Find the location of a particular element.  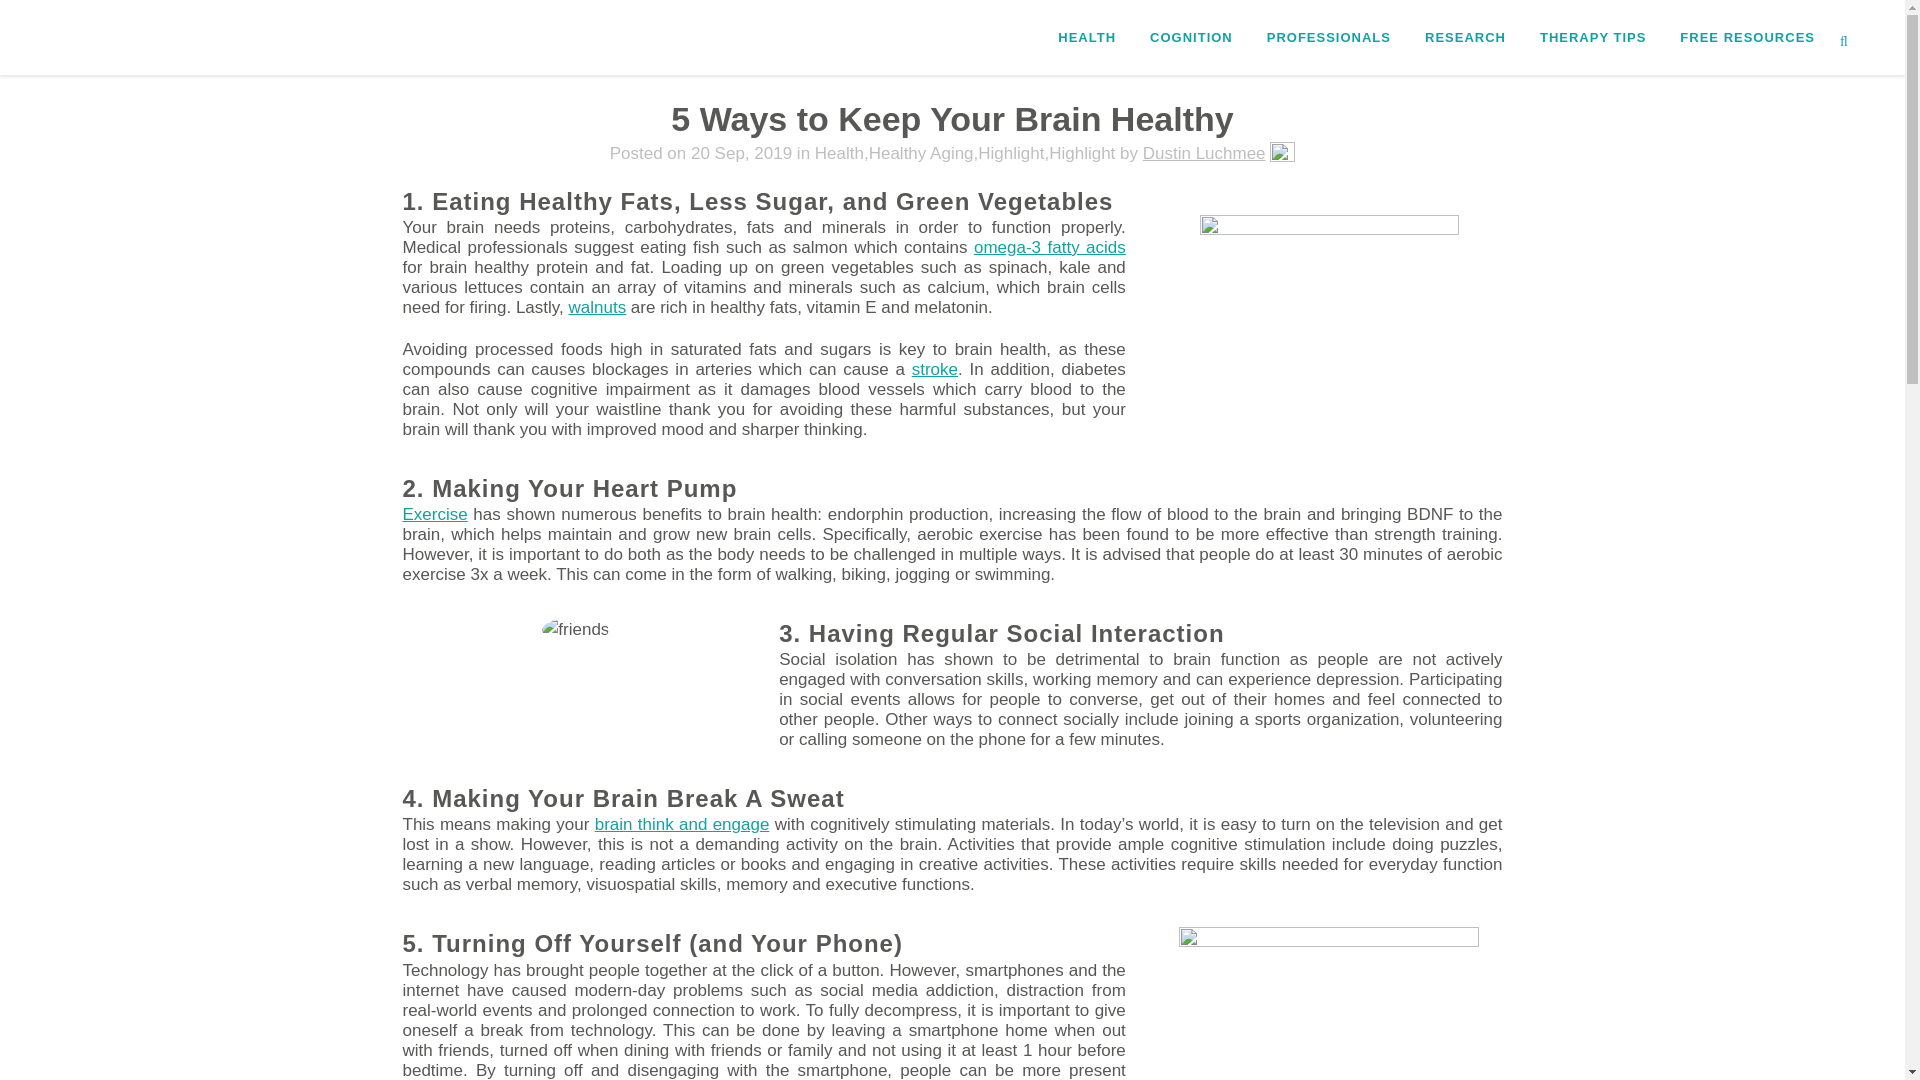

rseau social illustration is located at coordinates (1328, 1003).